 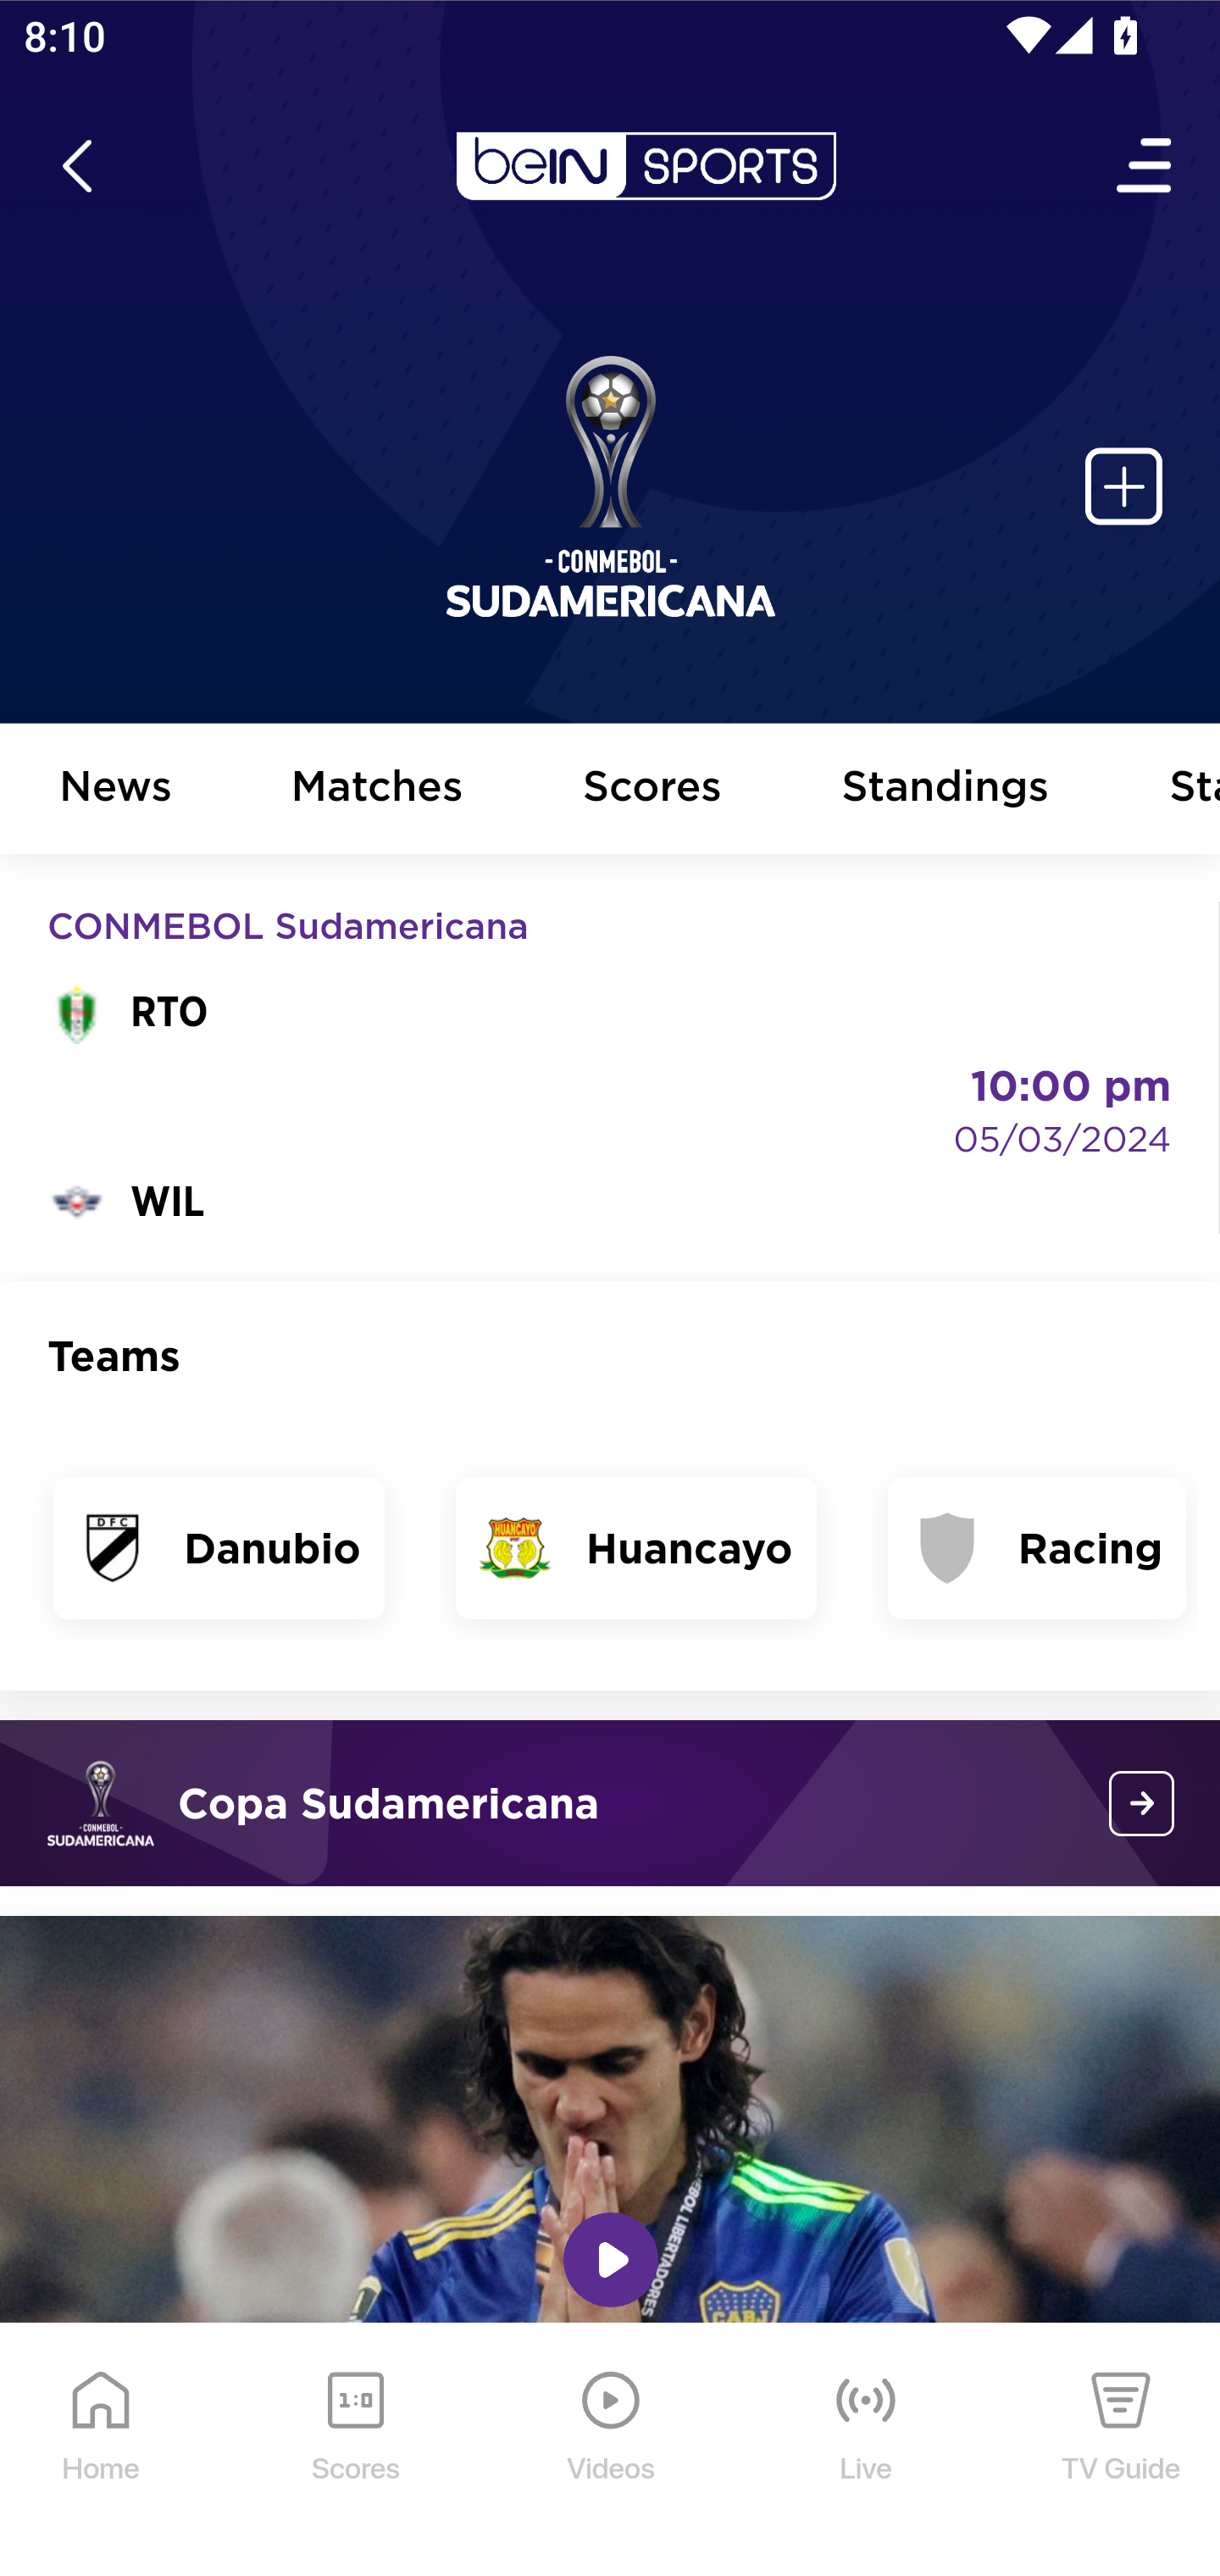 I want to click on conmebol-sudamericana?platform=mobile_android, so click(x=1142, y=1803).